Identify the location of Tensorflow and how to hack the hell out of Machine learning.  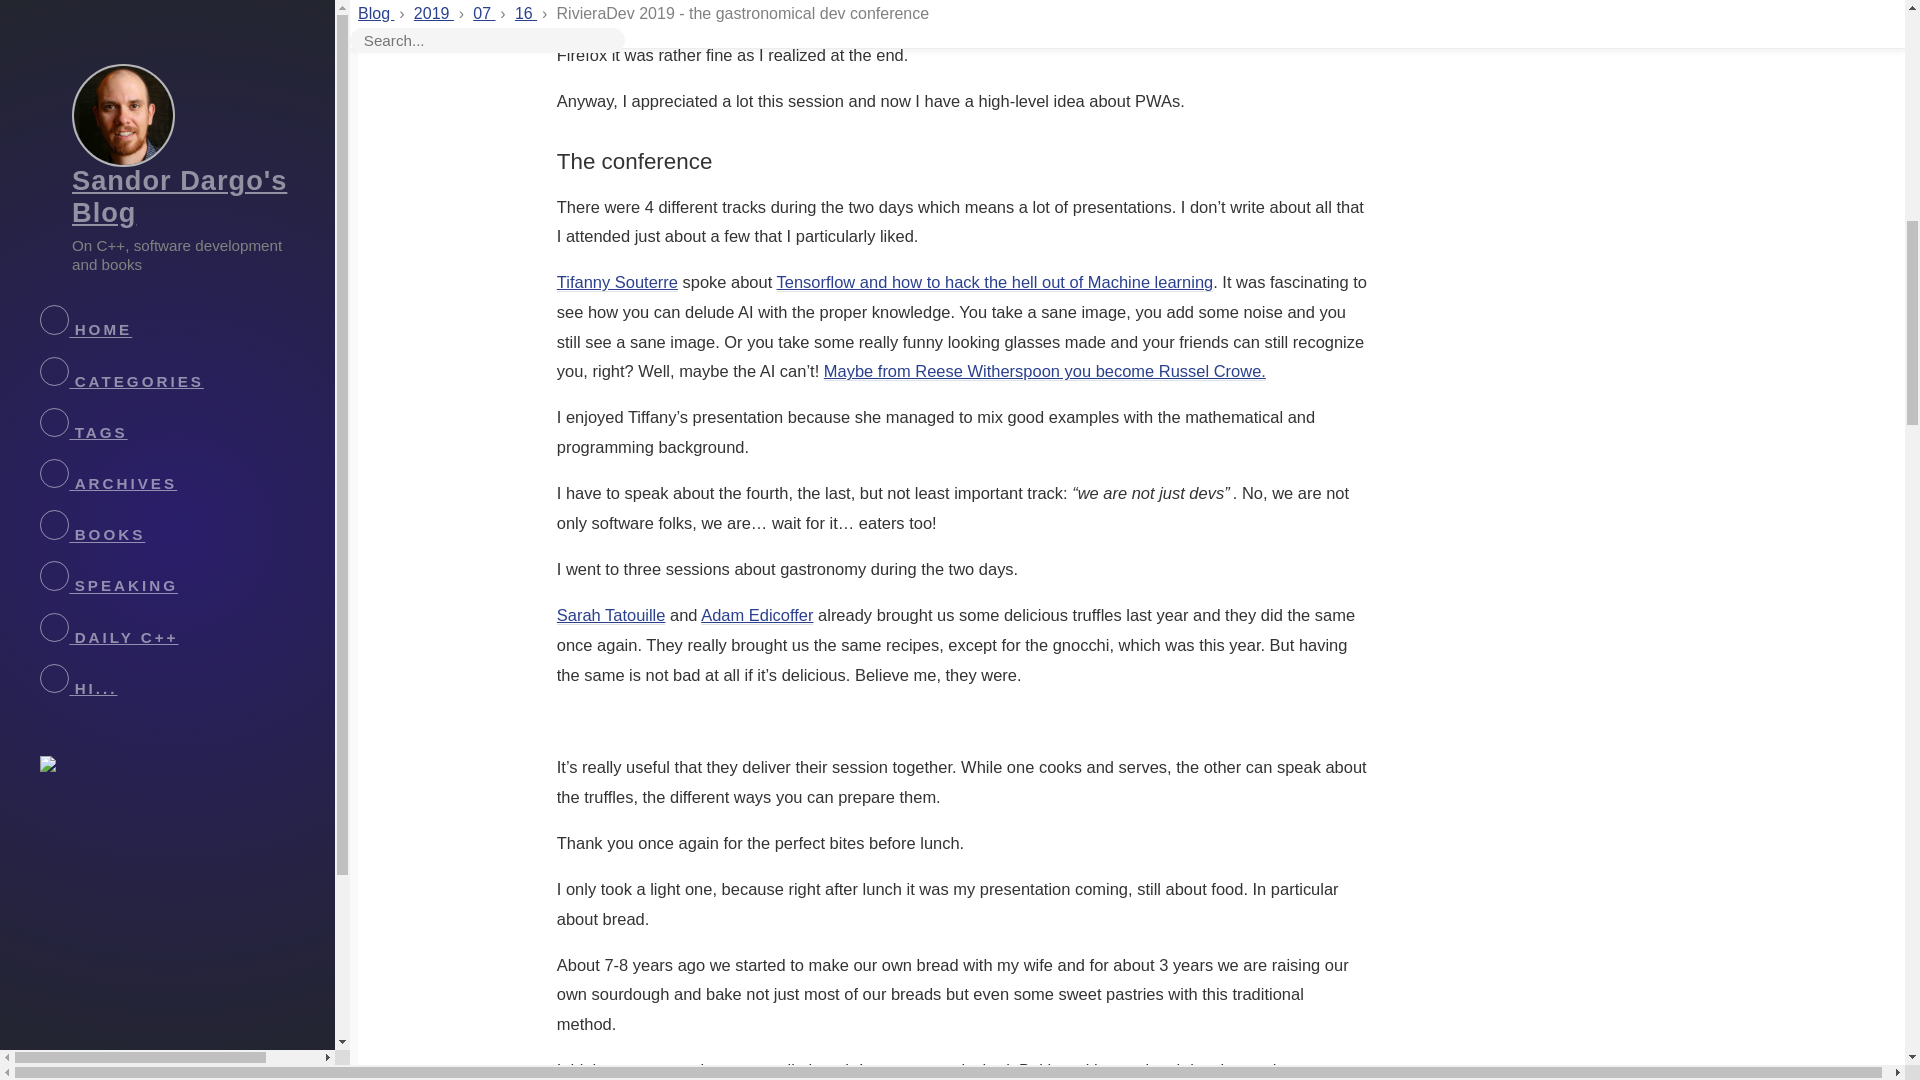
(995, 282).